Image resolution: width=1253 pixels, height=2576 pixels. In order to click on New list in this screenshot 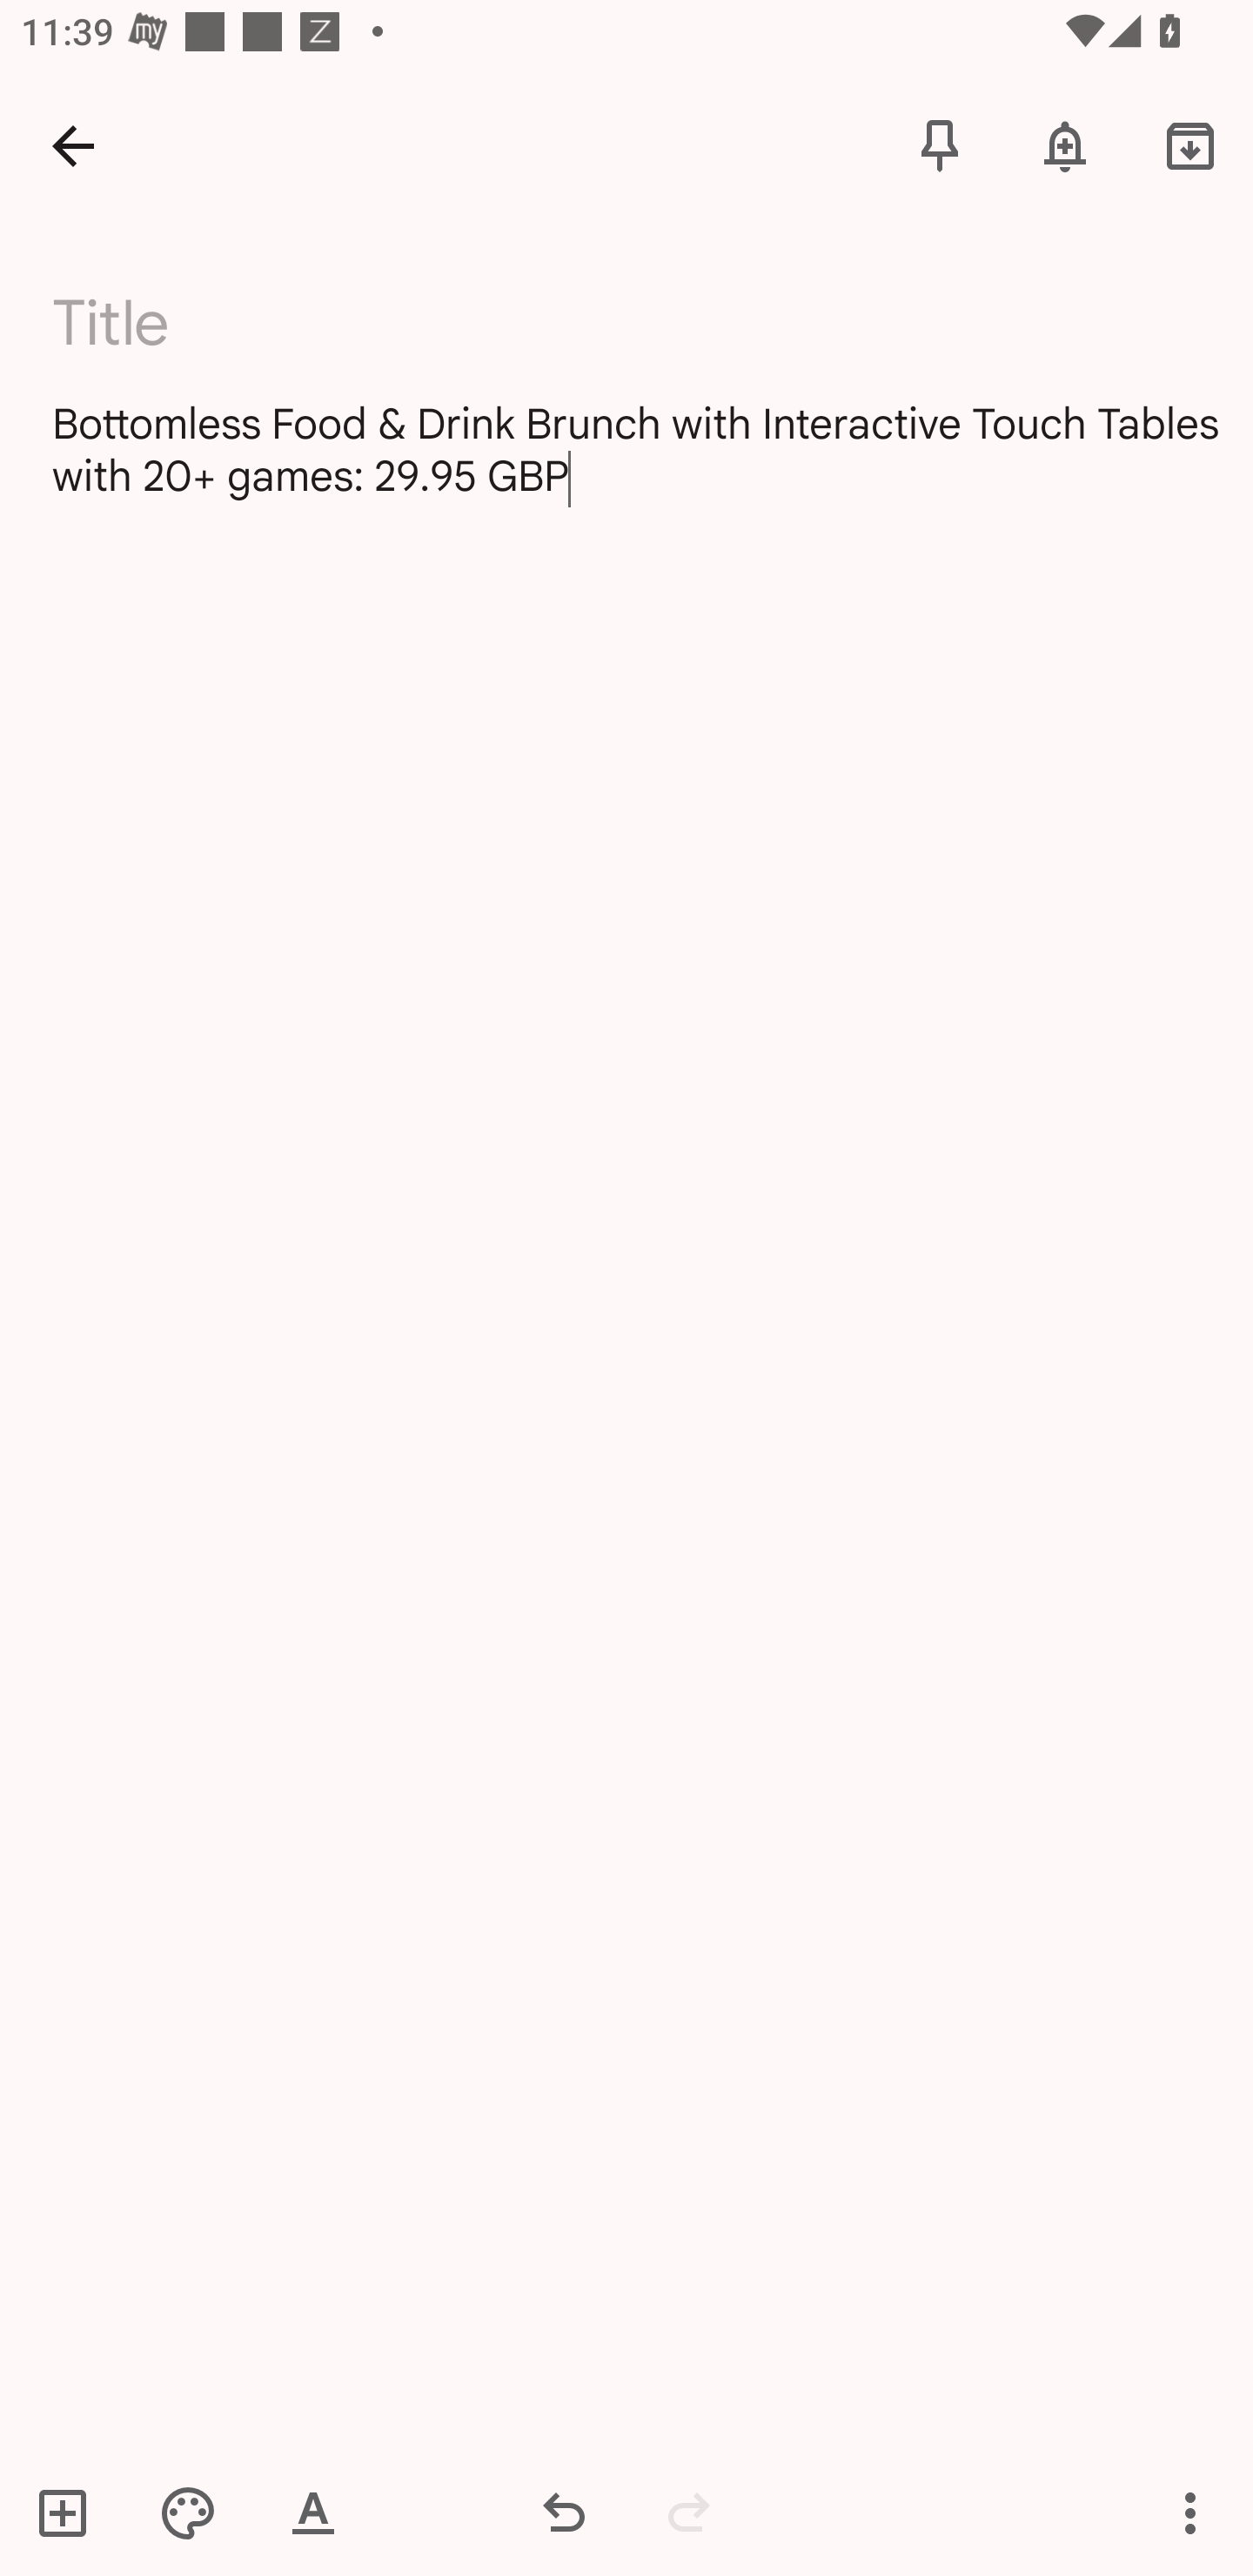, I will do `click(72, 2512)`.